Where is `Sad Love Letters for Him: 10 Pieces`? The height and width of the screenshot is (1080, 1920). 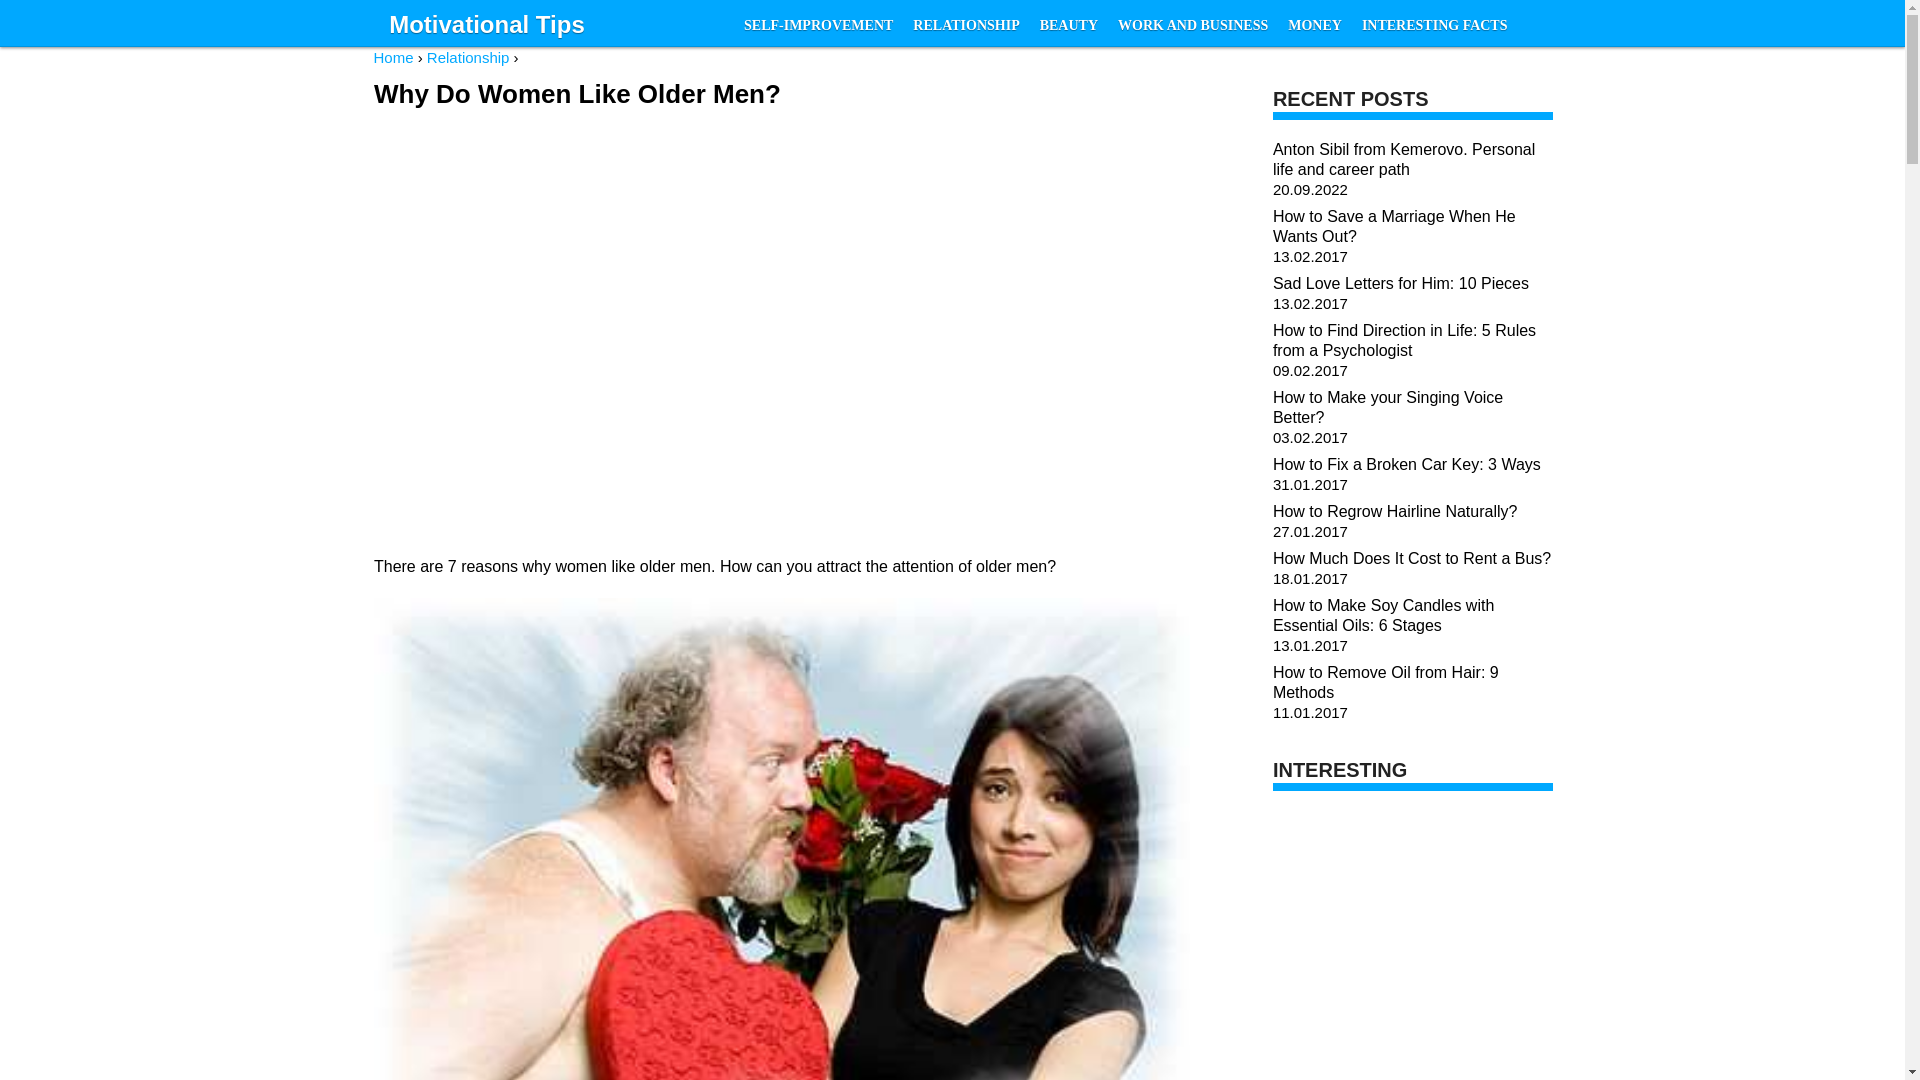
Sad Love Letters for Him: 10 Pieces is located at coordinates (1400, 283).